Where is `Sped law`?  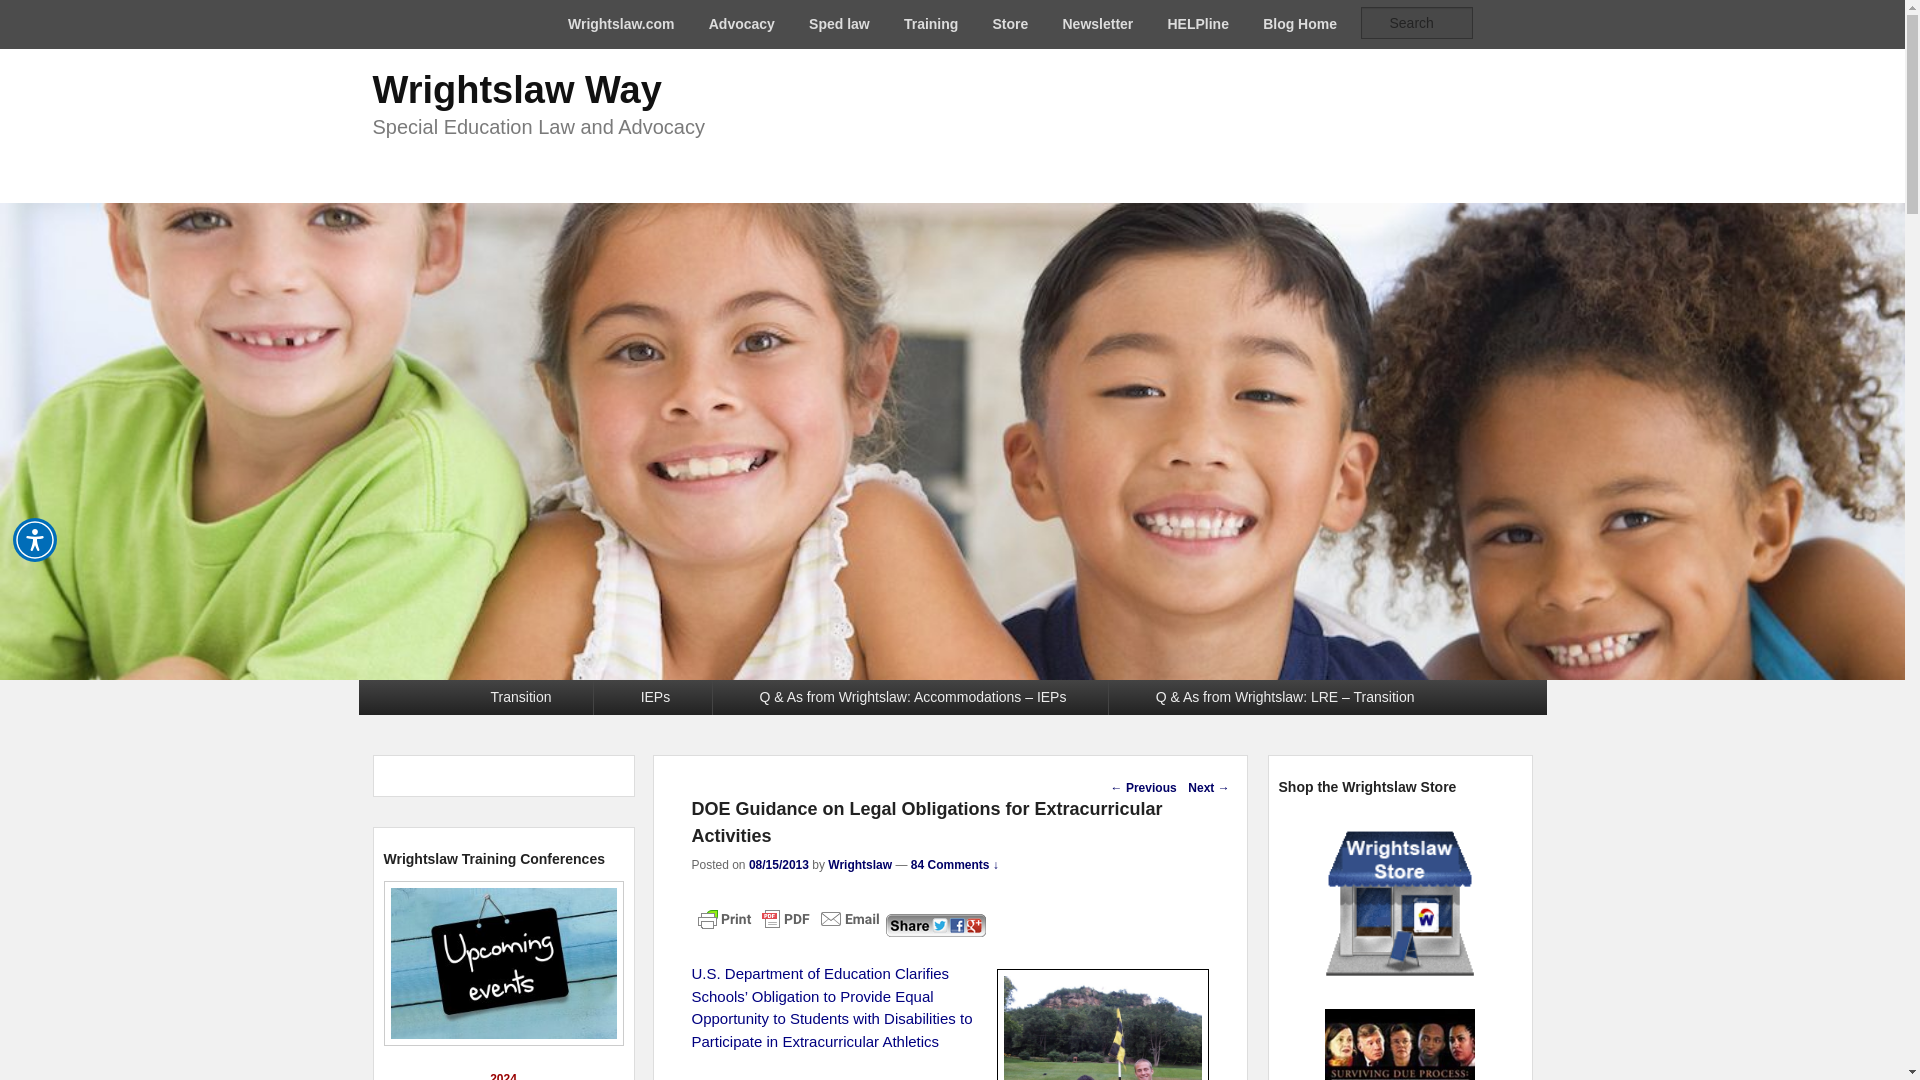
Sped law is located at coordinates (840, 24).